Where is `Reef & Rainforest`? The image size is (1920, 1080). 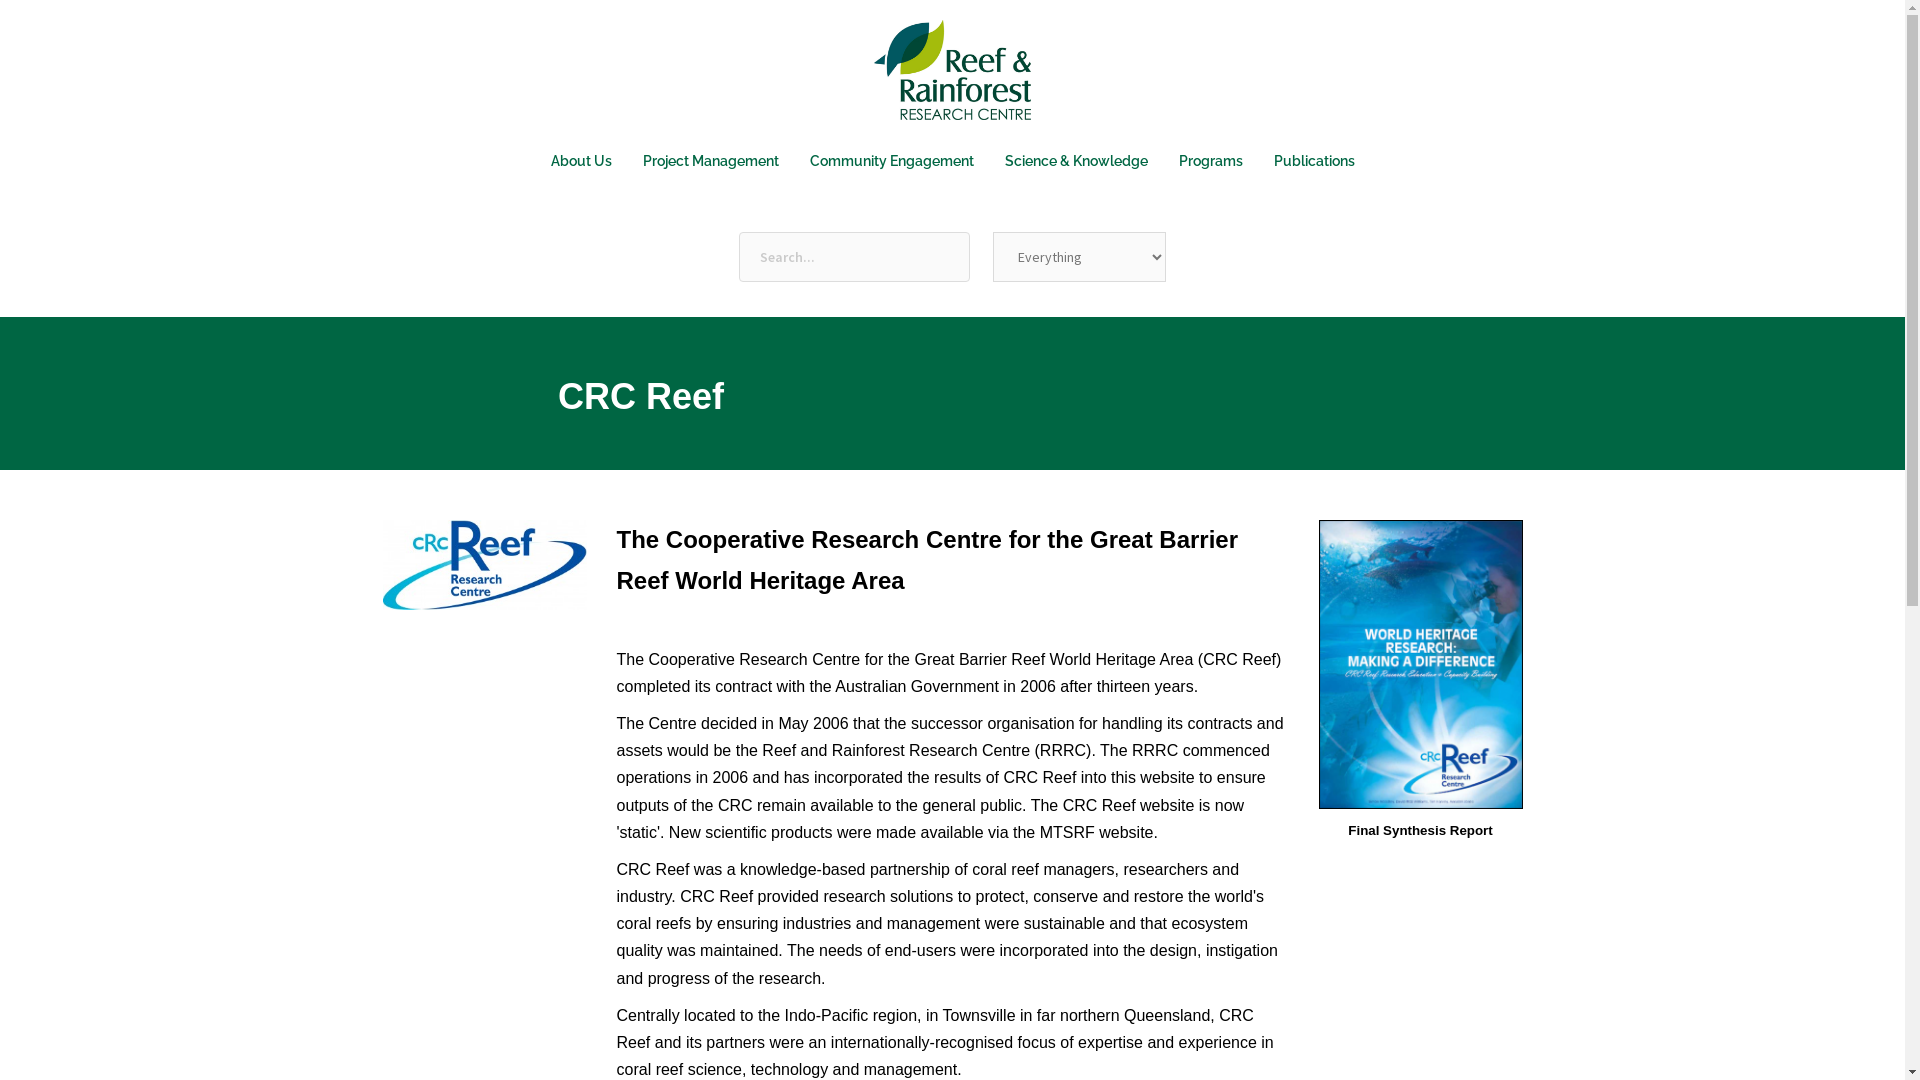
Reef & Rainforest is located at coordinates (952, 76).